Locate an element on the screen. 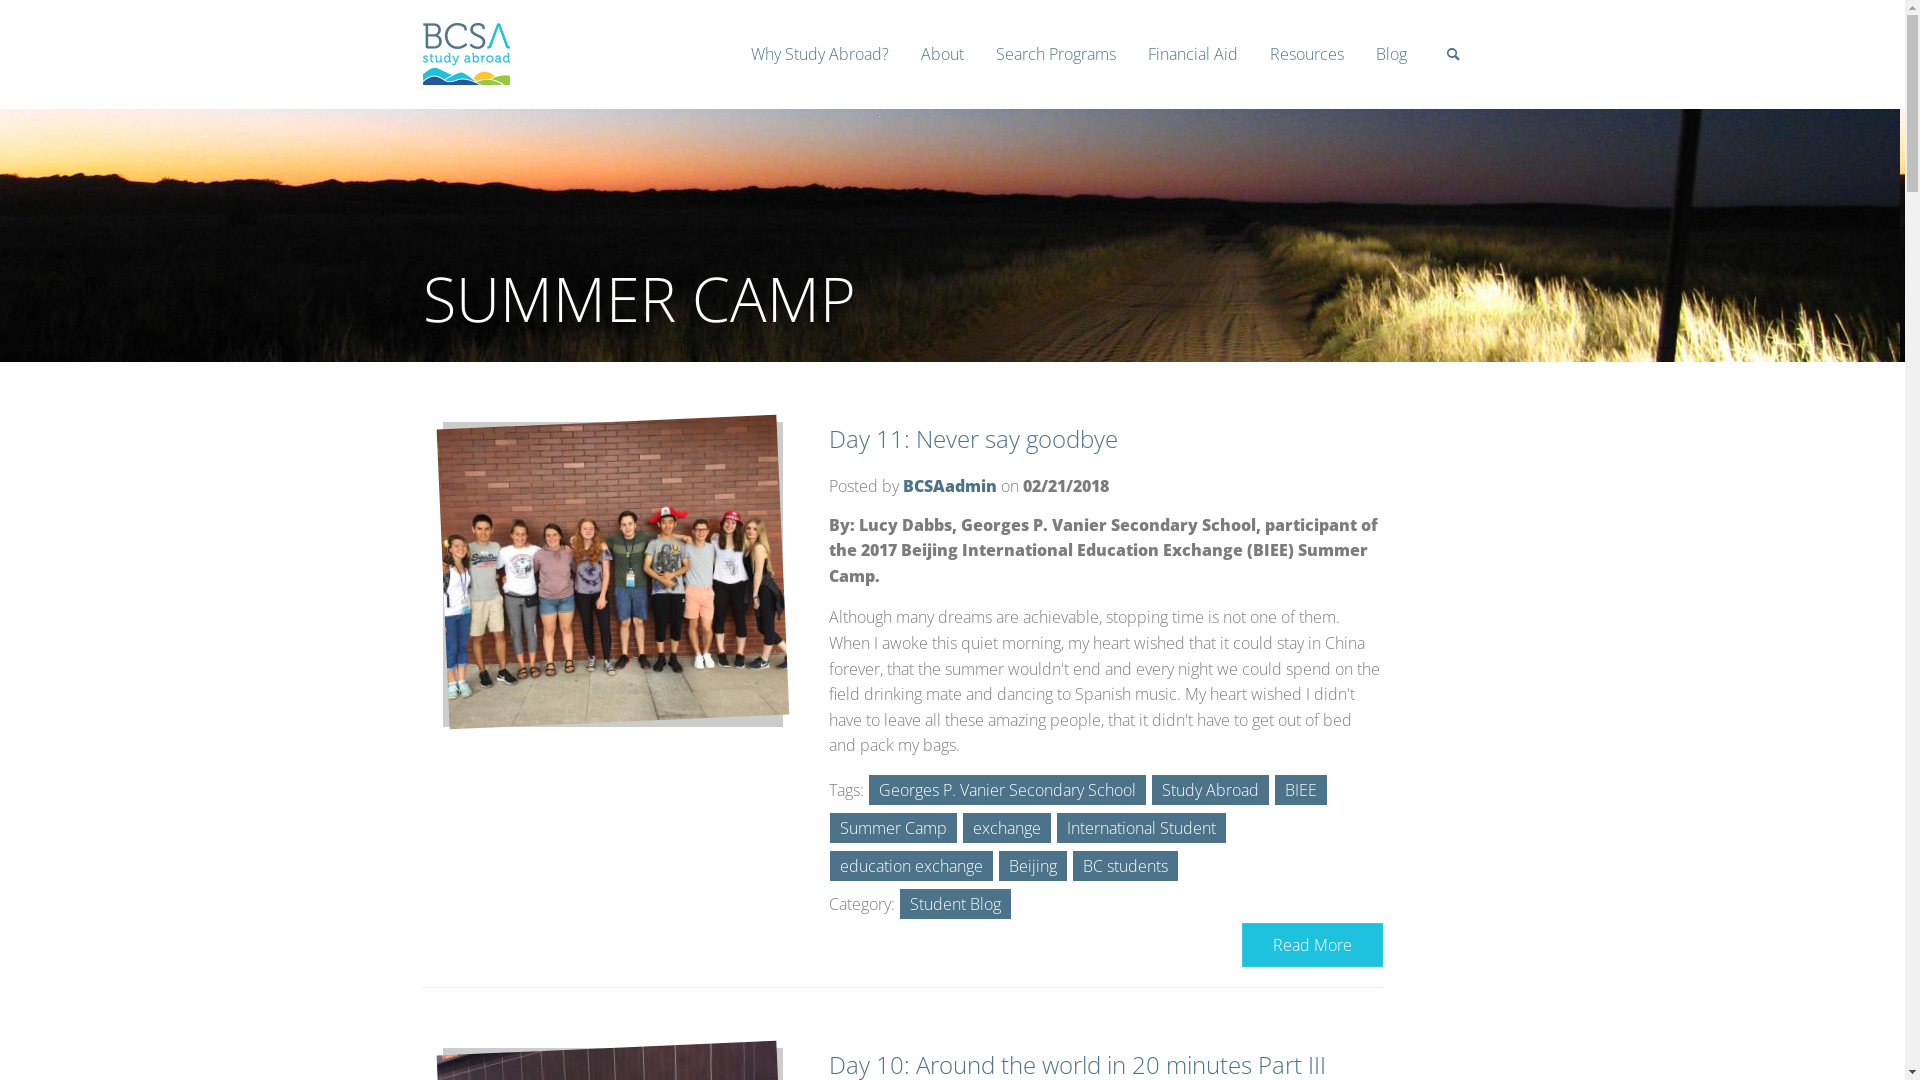  Home is located at coordinates (465, 79).